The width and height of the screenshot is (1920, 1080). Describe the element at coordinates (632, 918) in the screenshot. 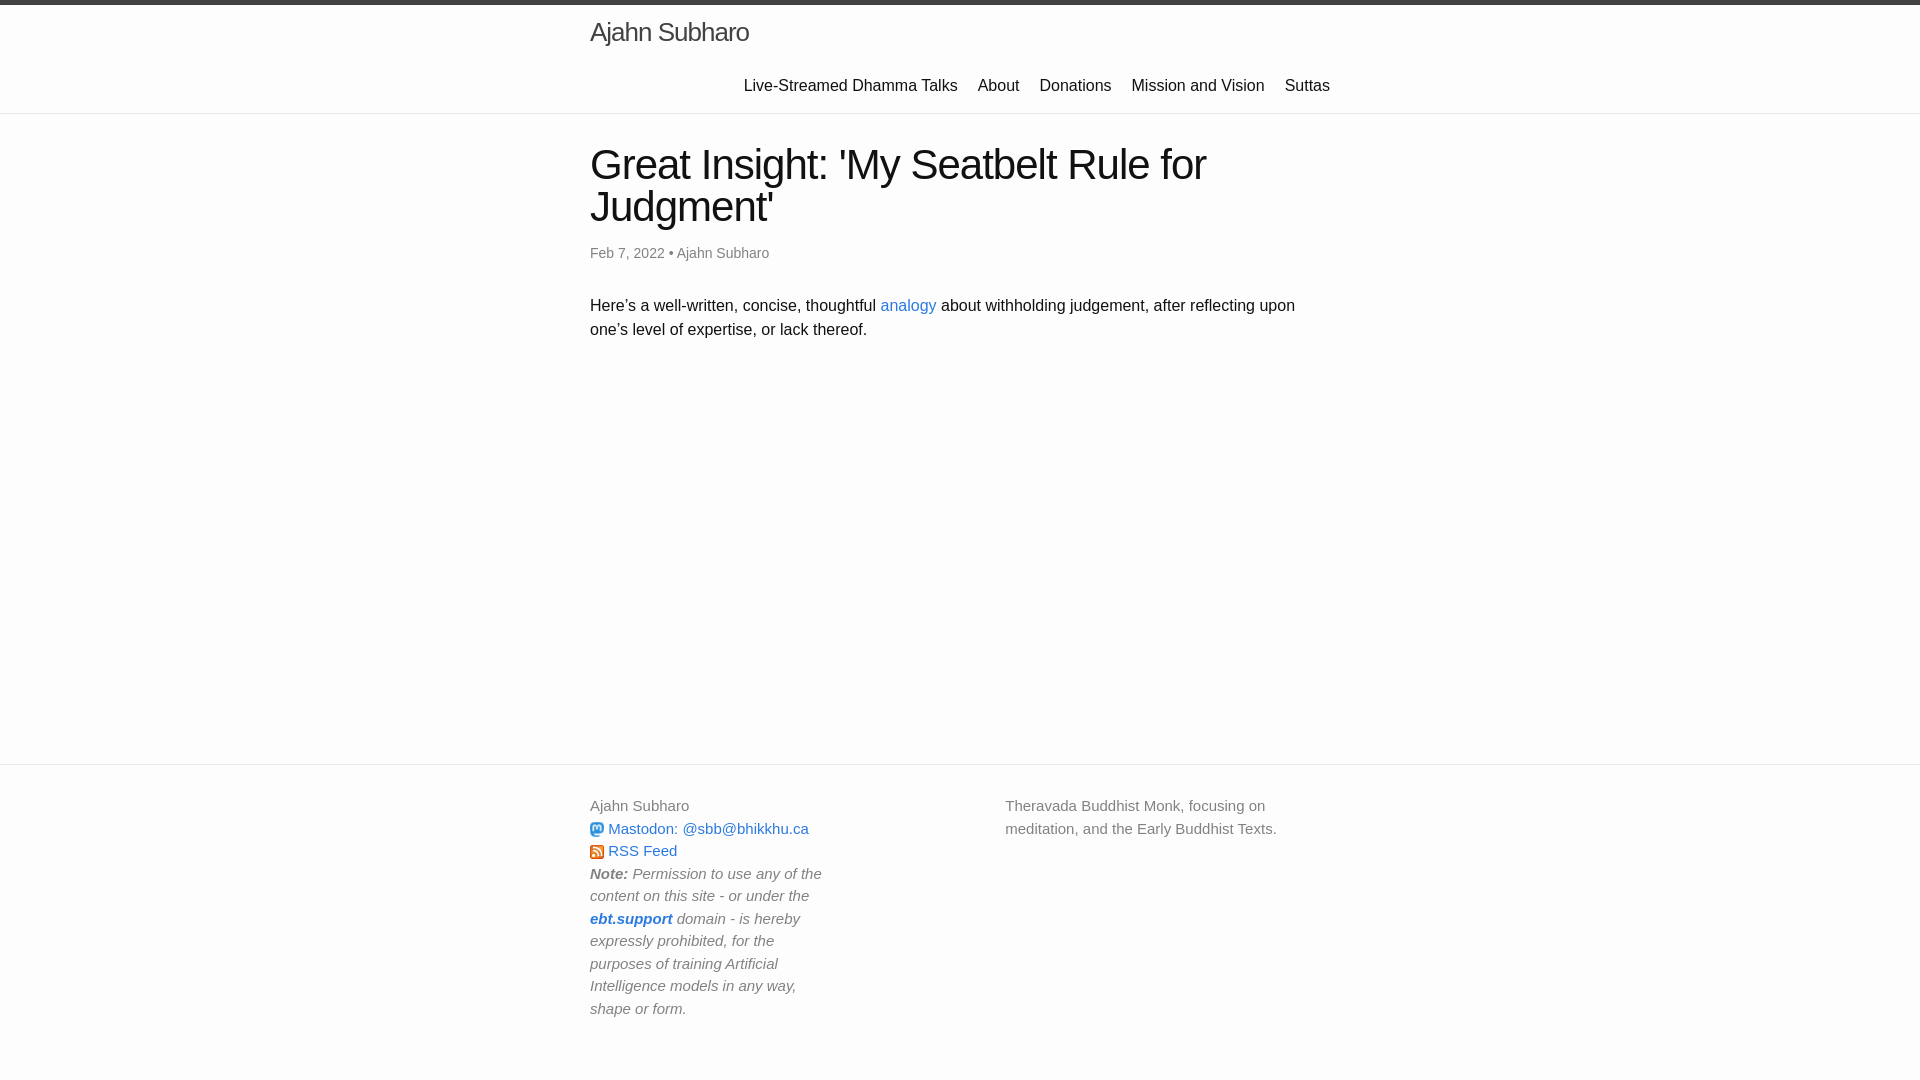

I see `ebt.support` at that location.